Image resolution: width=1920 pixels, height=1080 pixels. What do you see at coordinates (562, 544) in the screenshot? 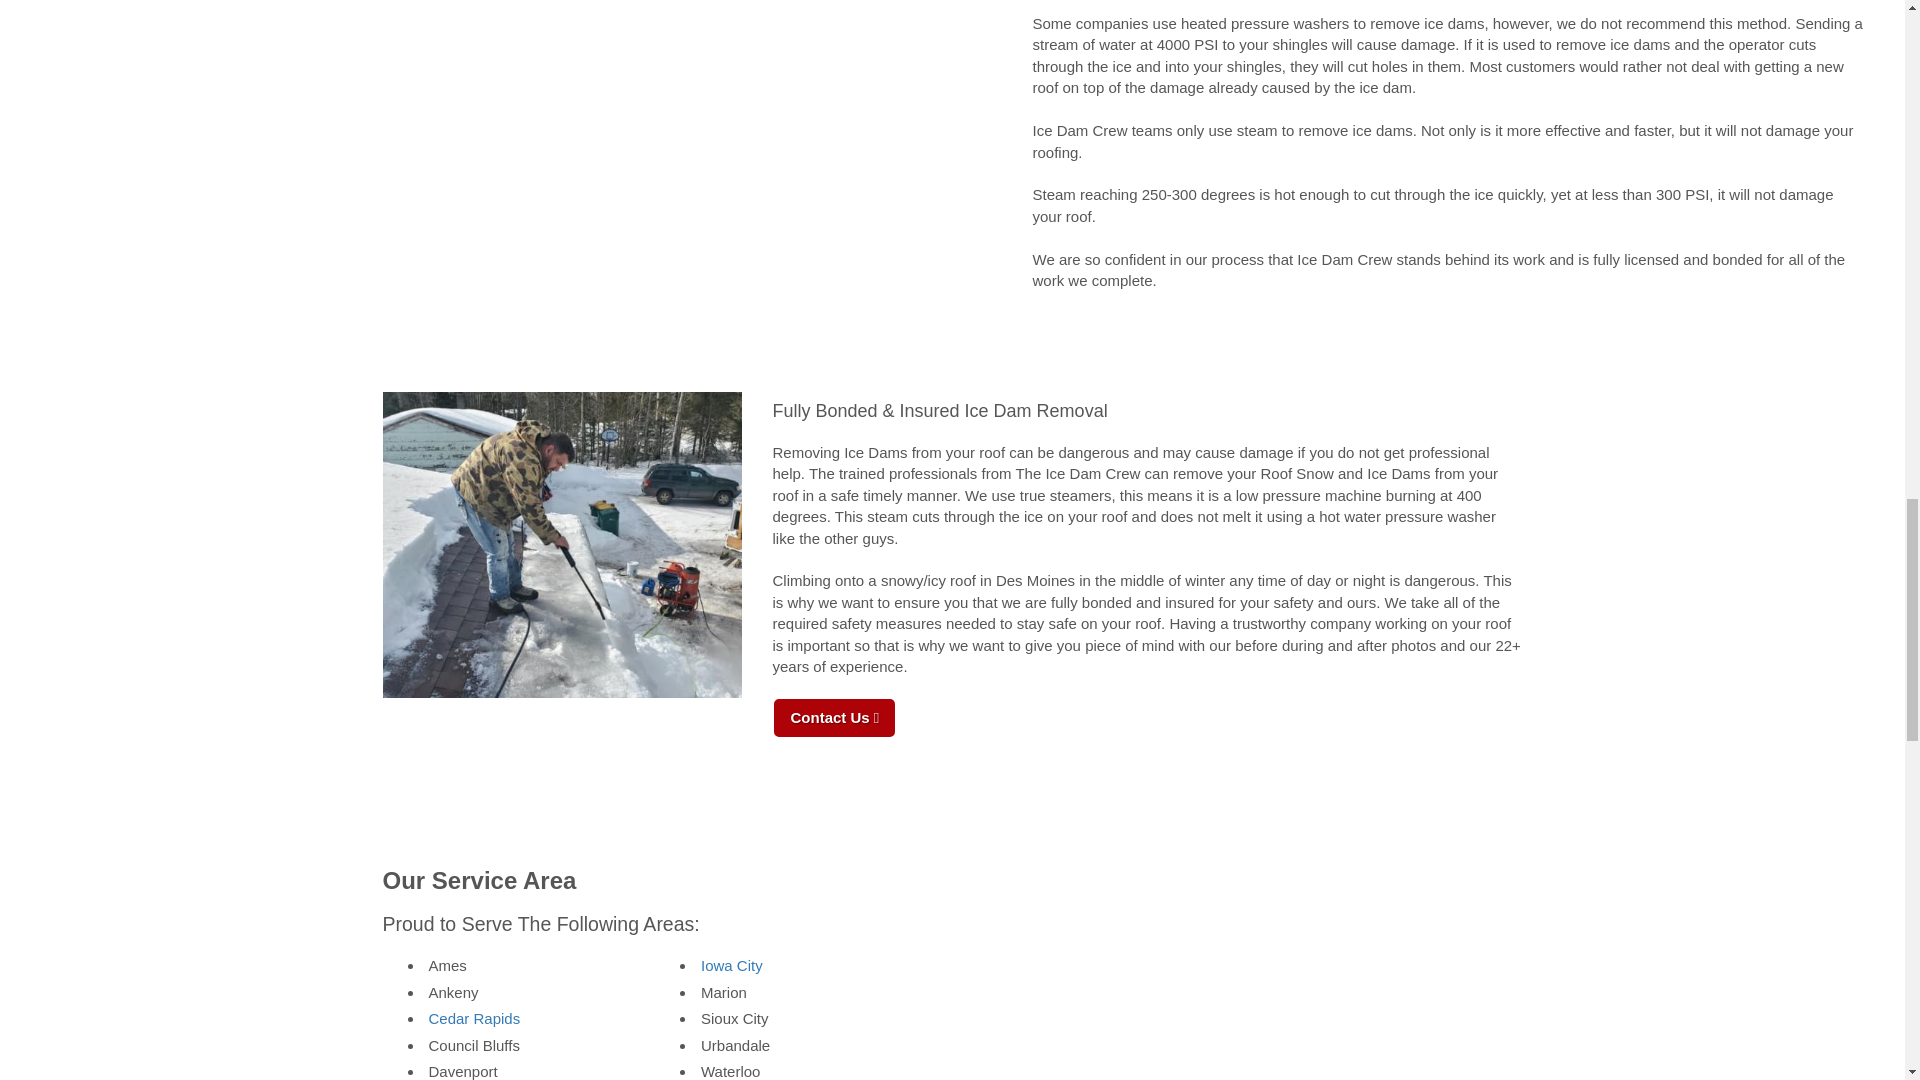
I see `Des Moines ice dam removal` at bounding box center [562, 544].